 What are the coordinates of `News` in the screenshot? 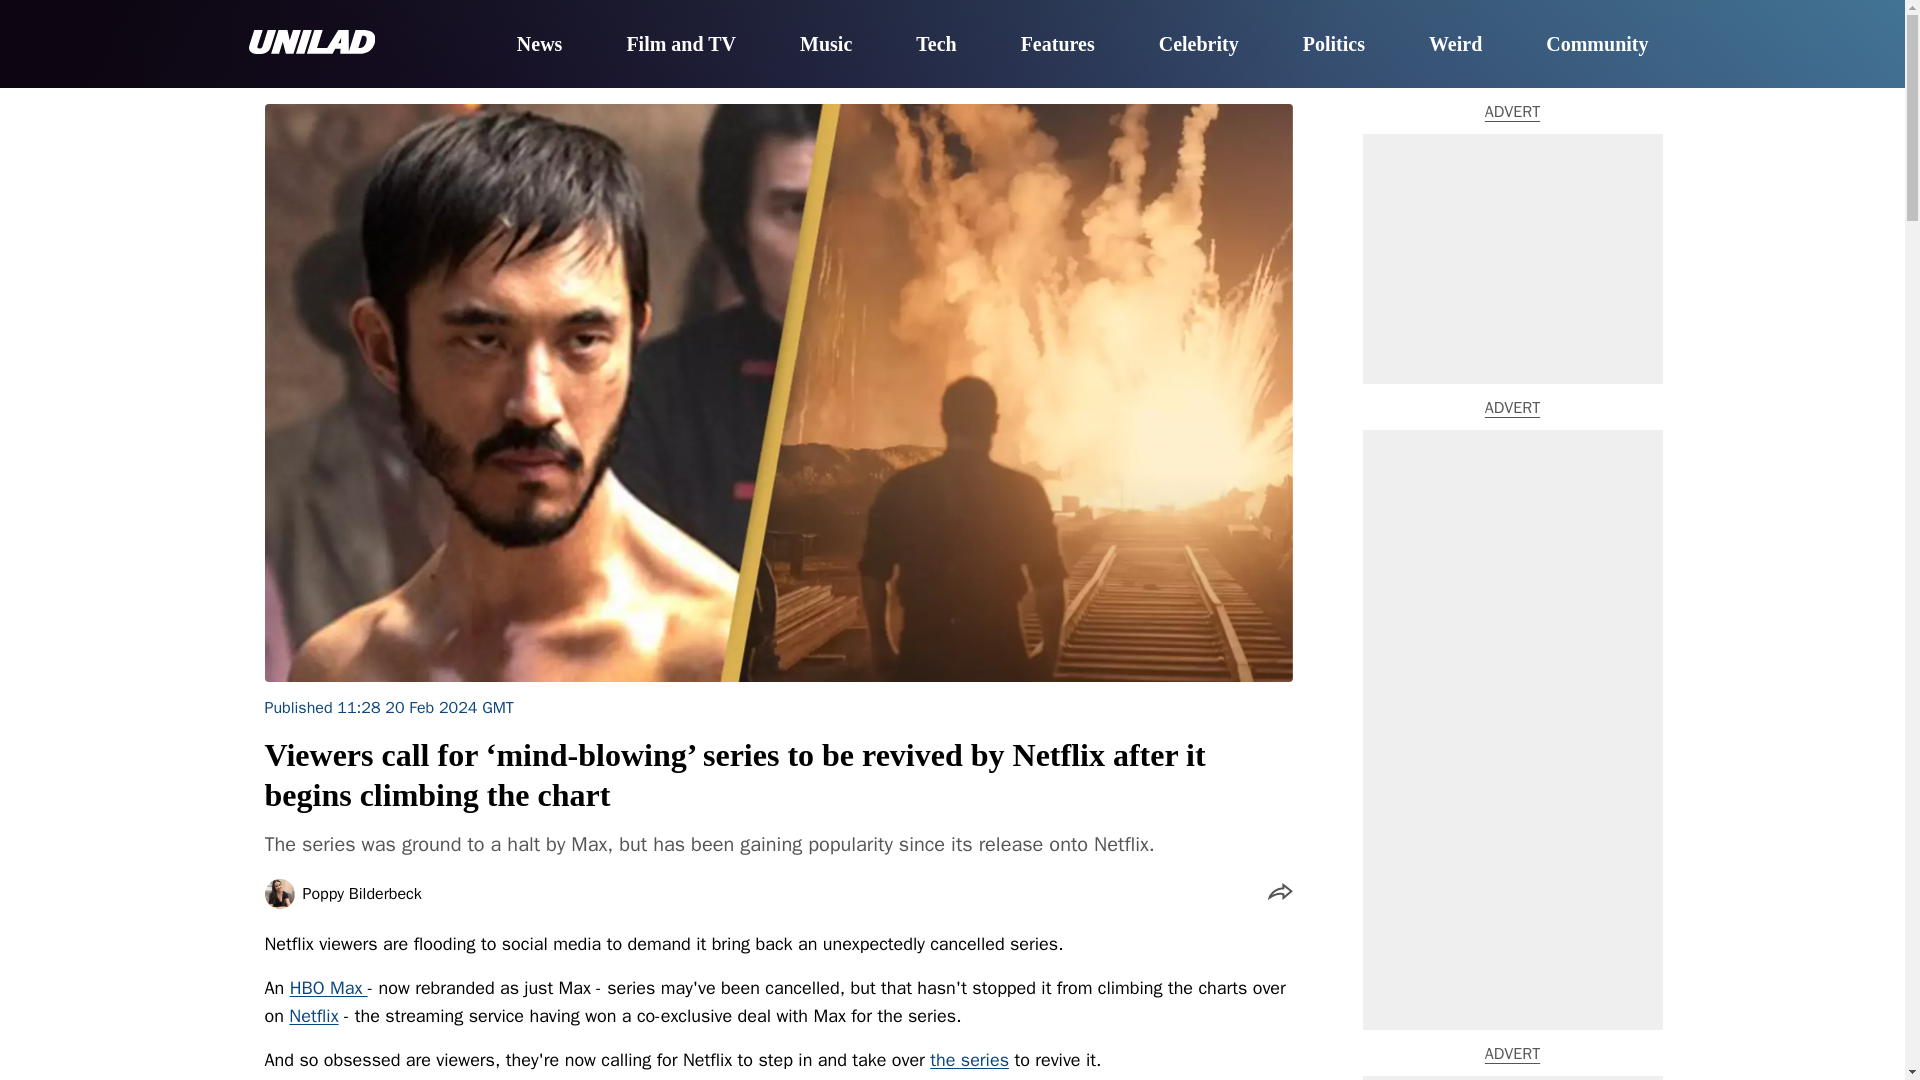 It's located at (539, 45).